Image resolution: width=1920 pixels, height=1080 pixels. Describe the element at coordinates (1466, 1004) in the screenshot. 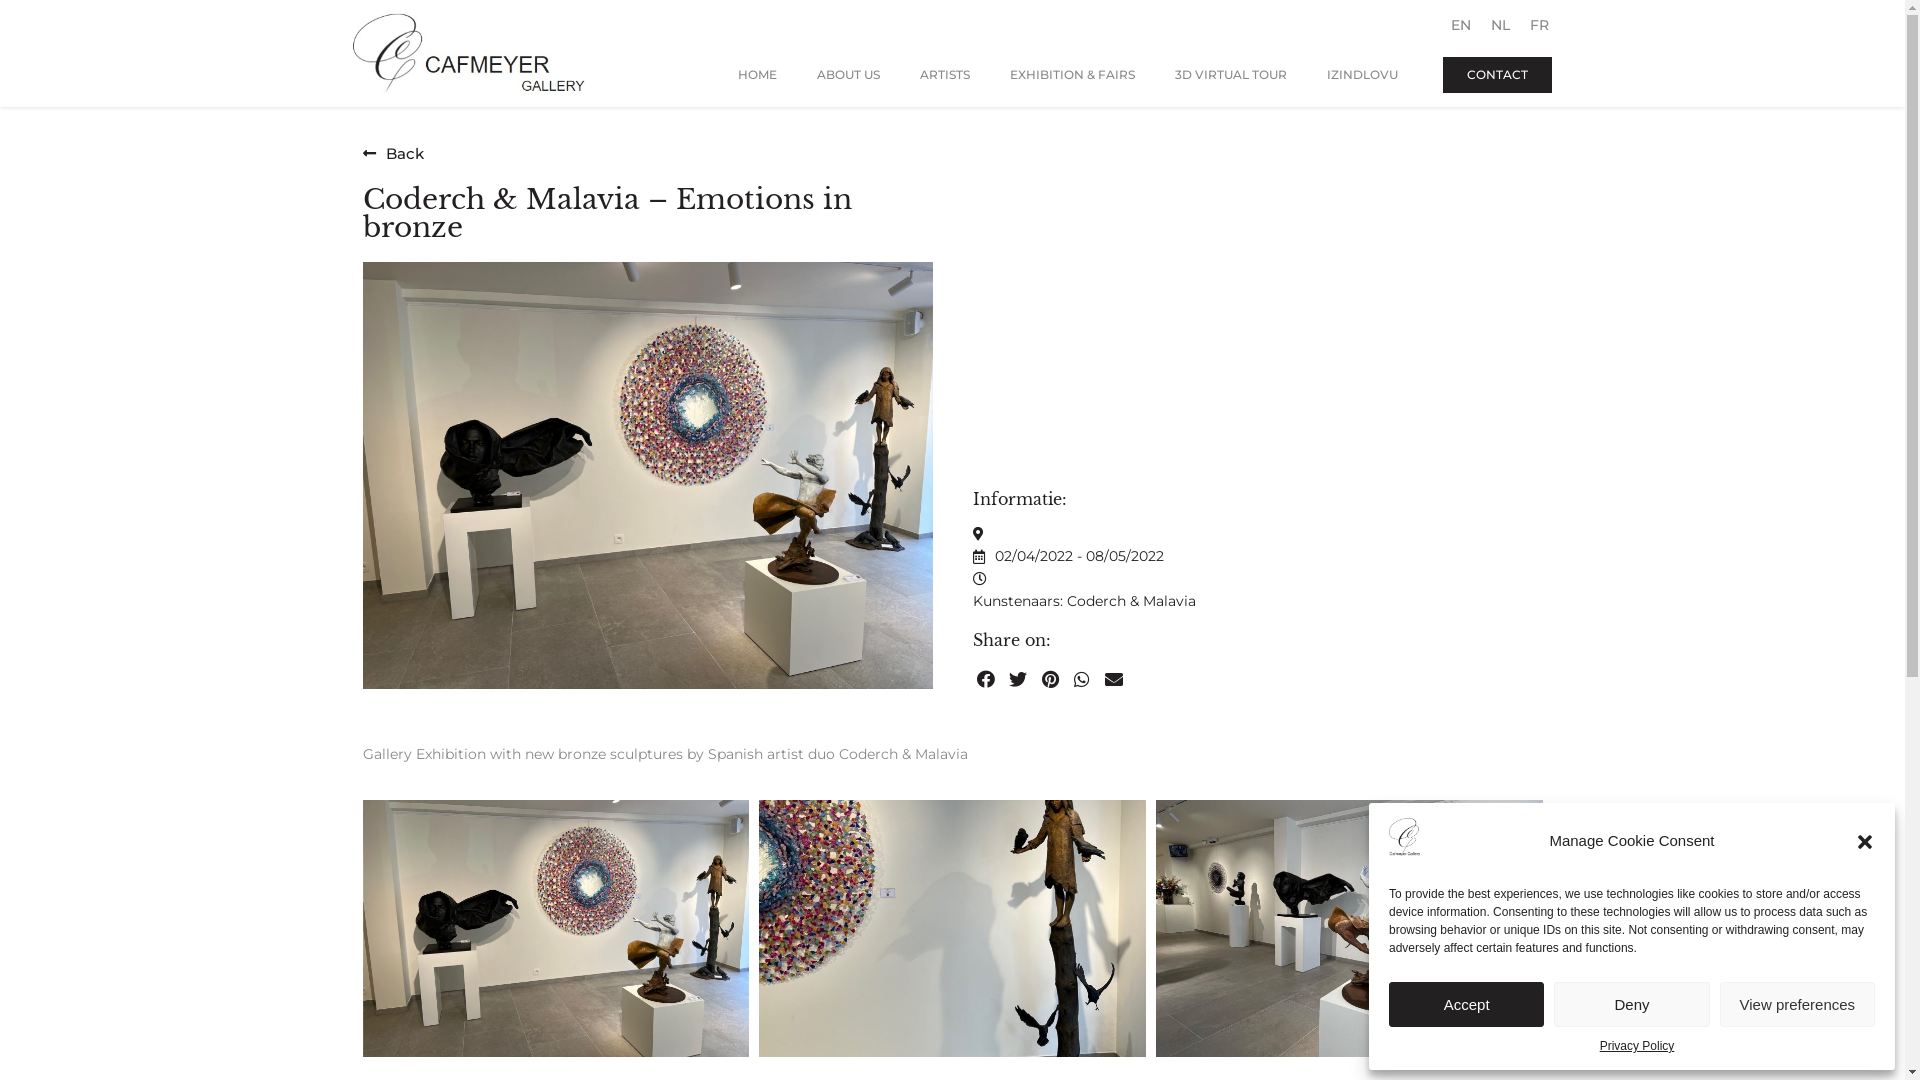

I see `Accept` at that location.